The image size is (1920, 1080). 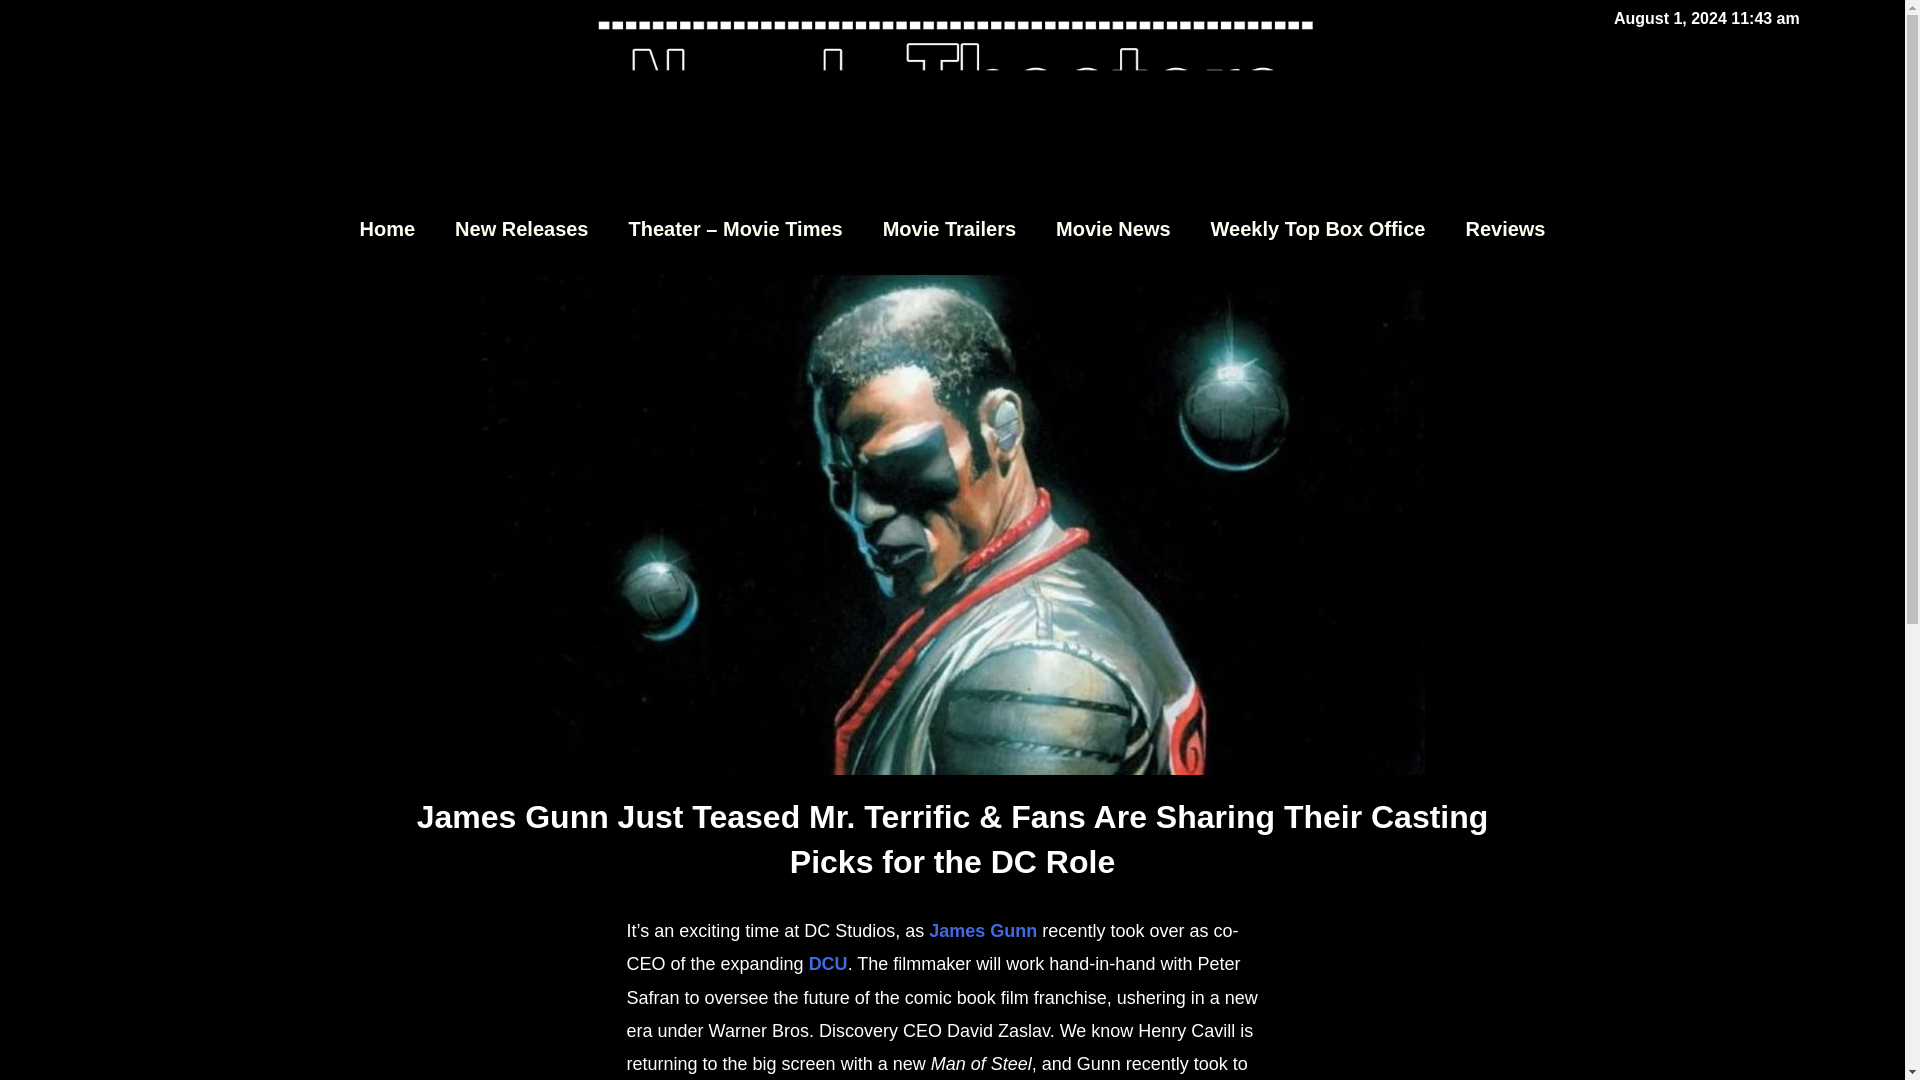 I want to click on New Releases, so click(x=522, y=228).